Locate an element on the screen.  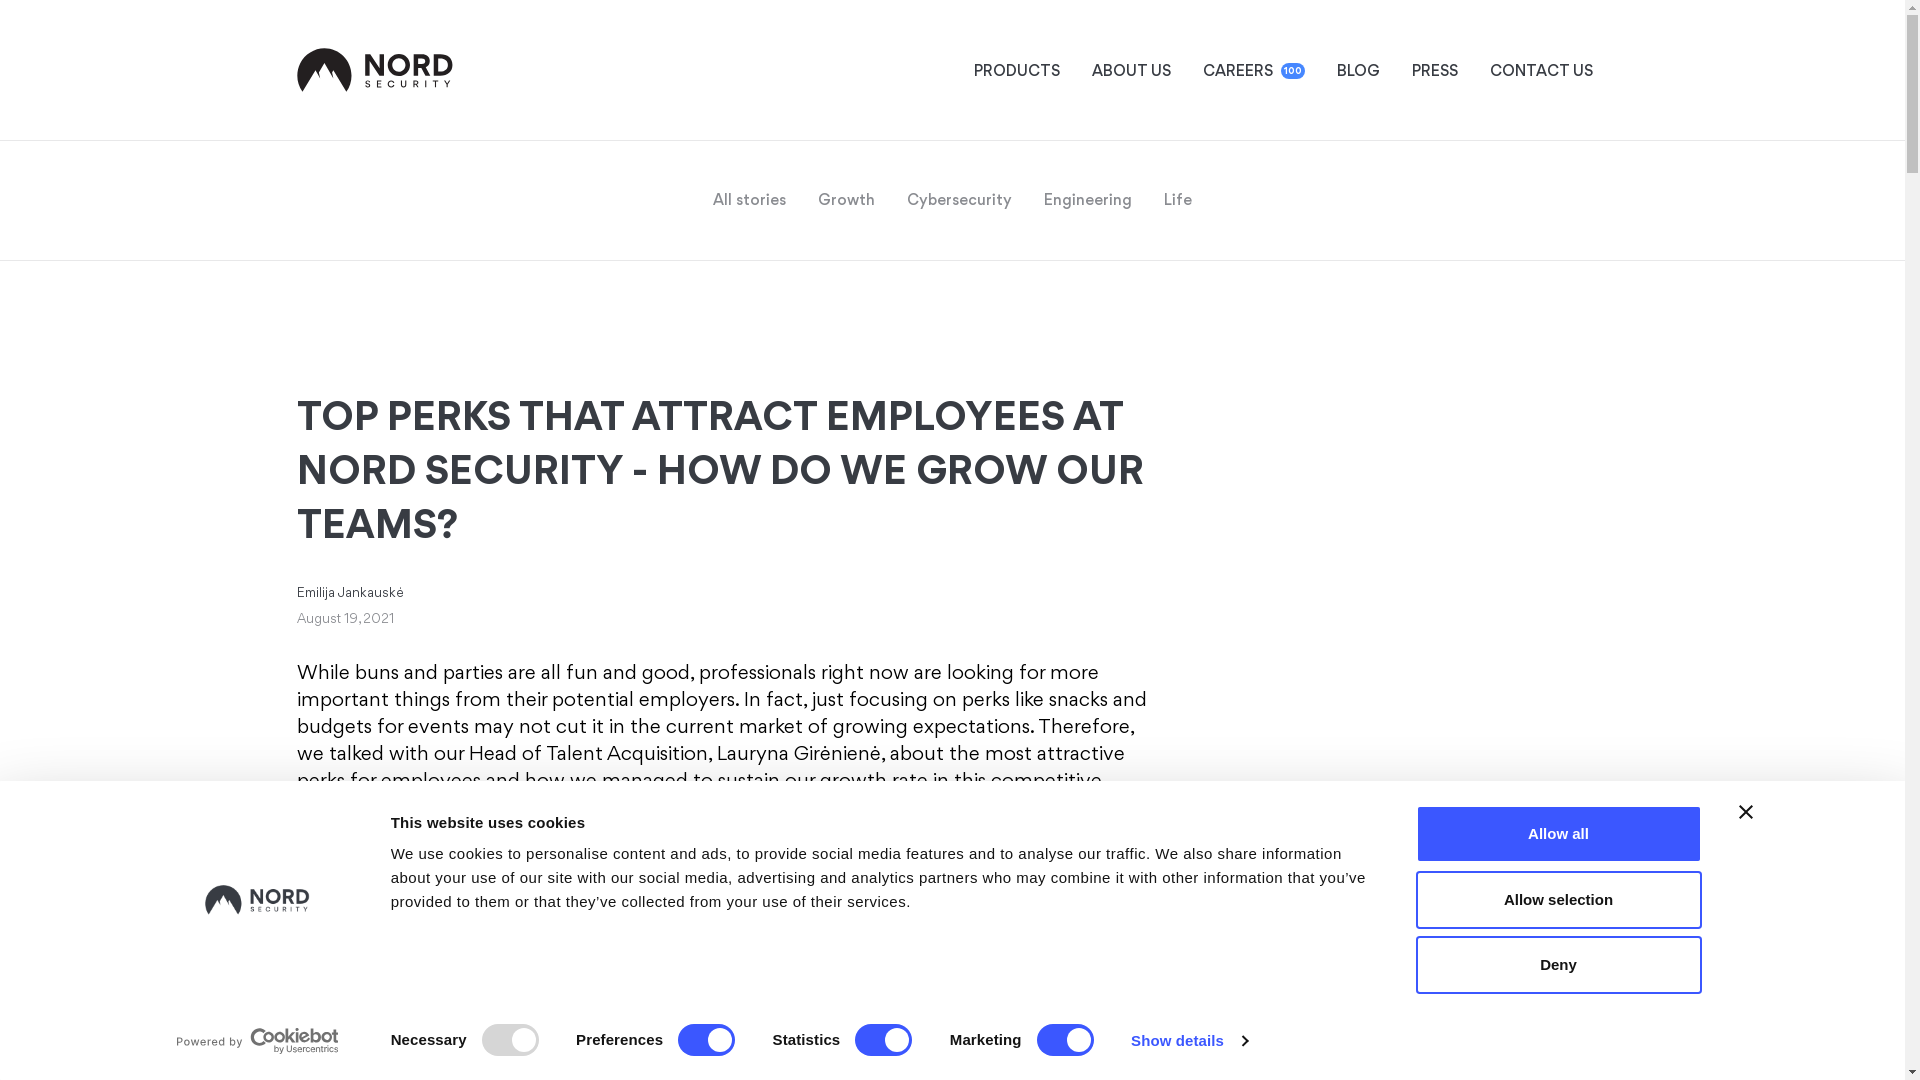
Allow selection is located at coordinates (1558, 898).